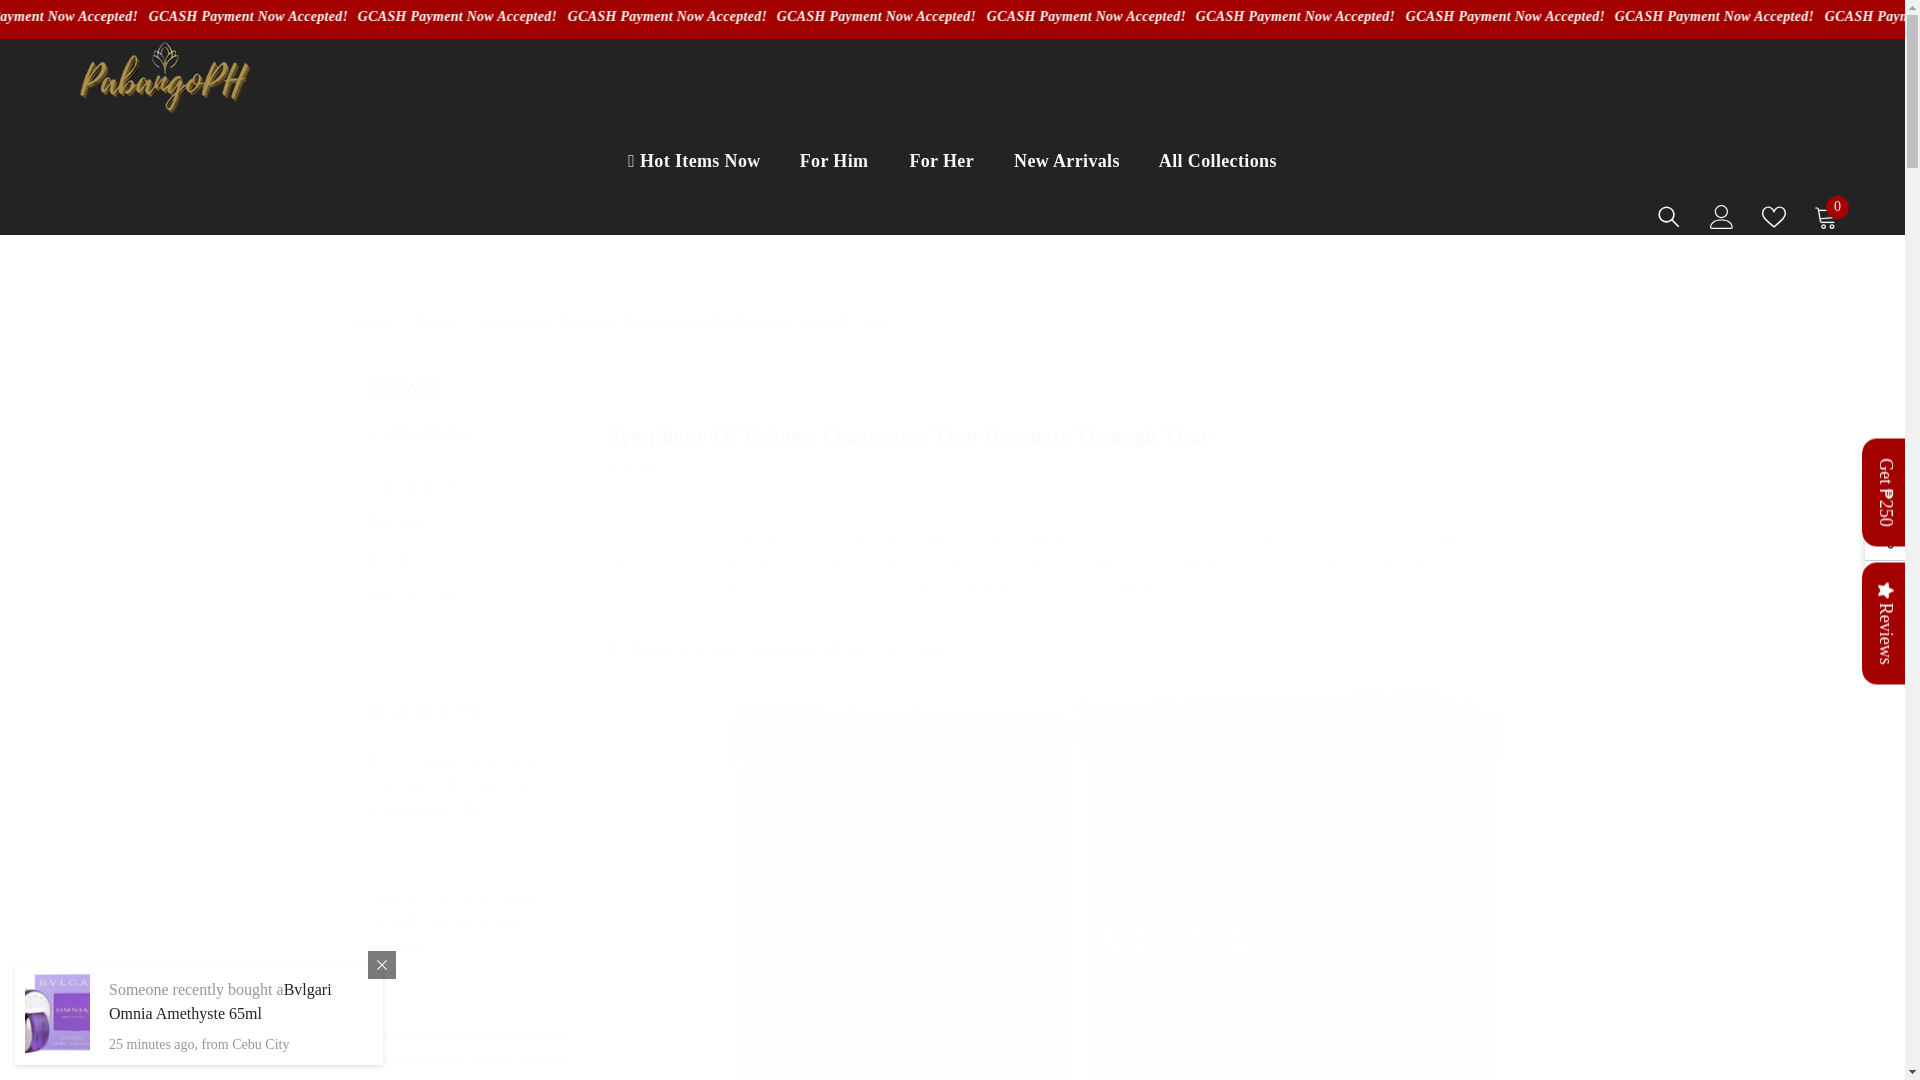 The image size is (1920, 1080). What do you see at coordinates (164, 16) in the screenshot?
I see `GCASH Payment Now Accepted!` at bounding box center [164, 16].